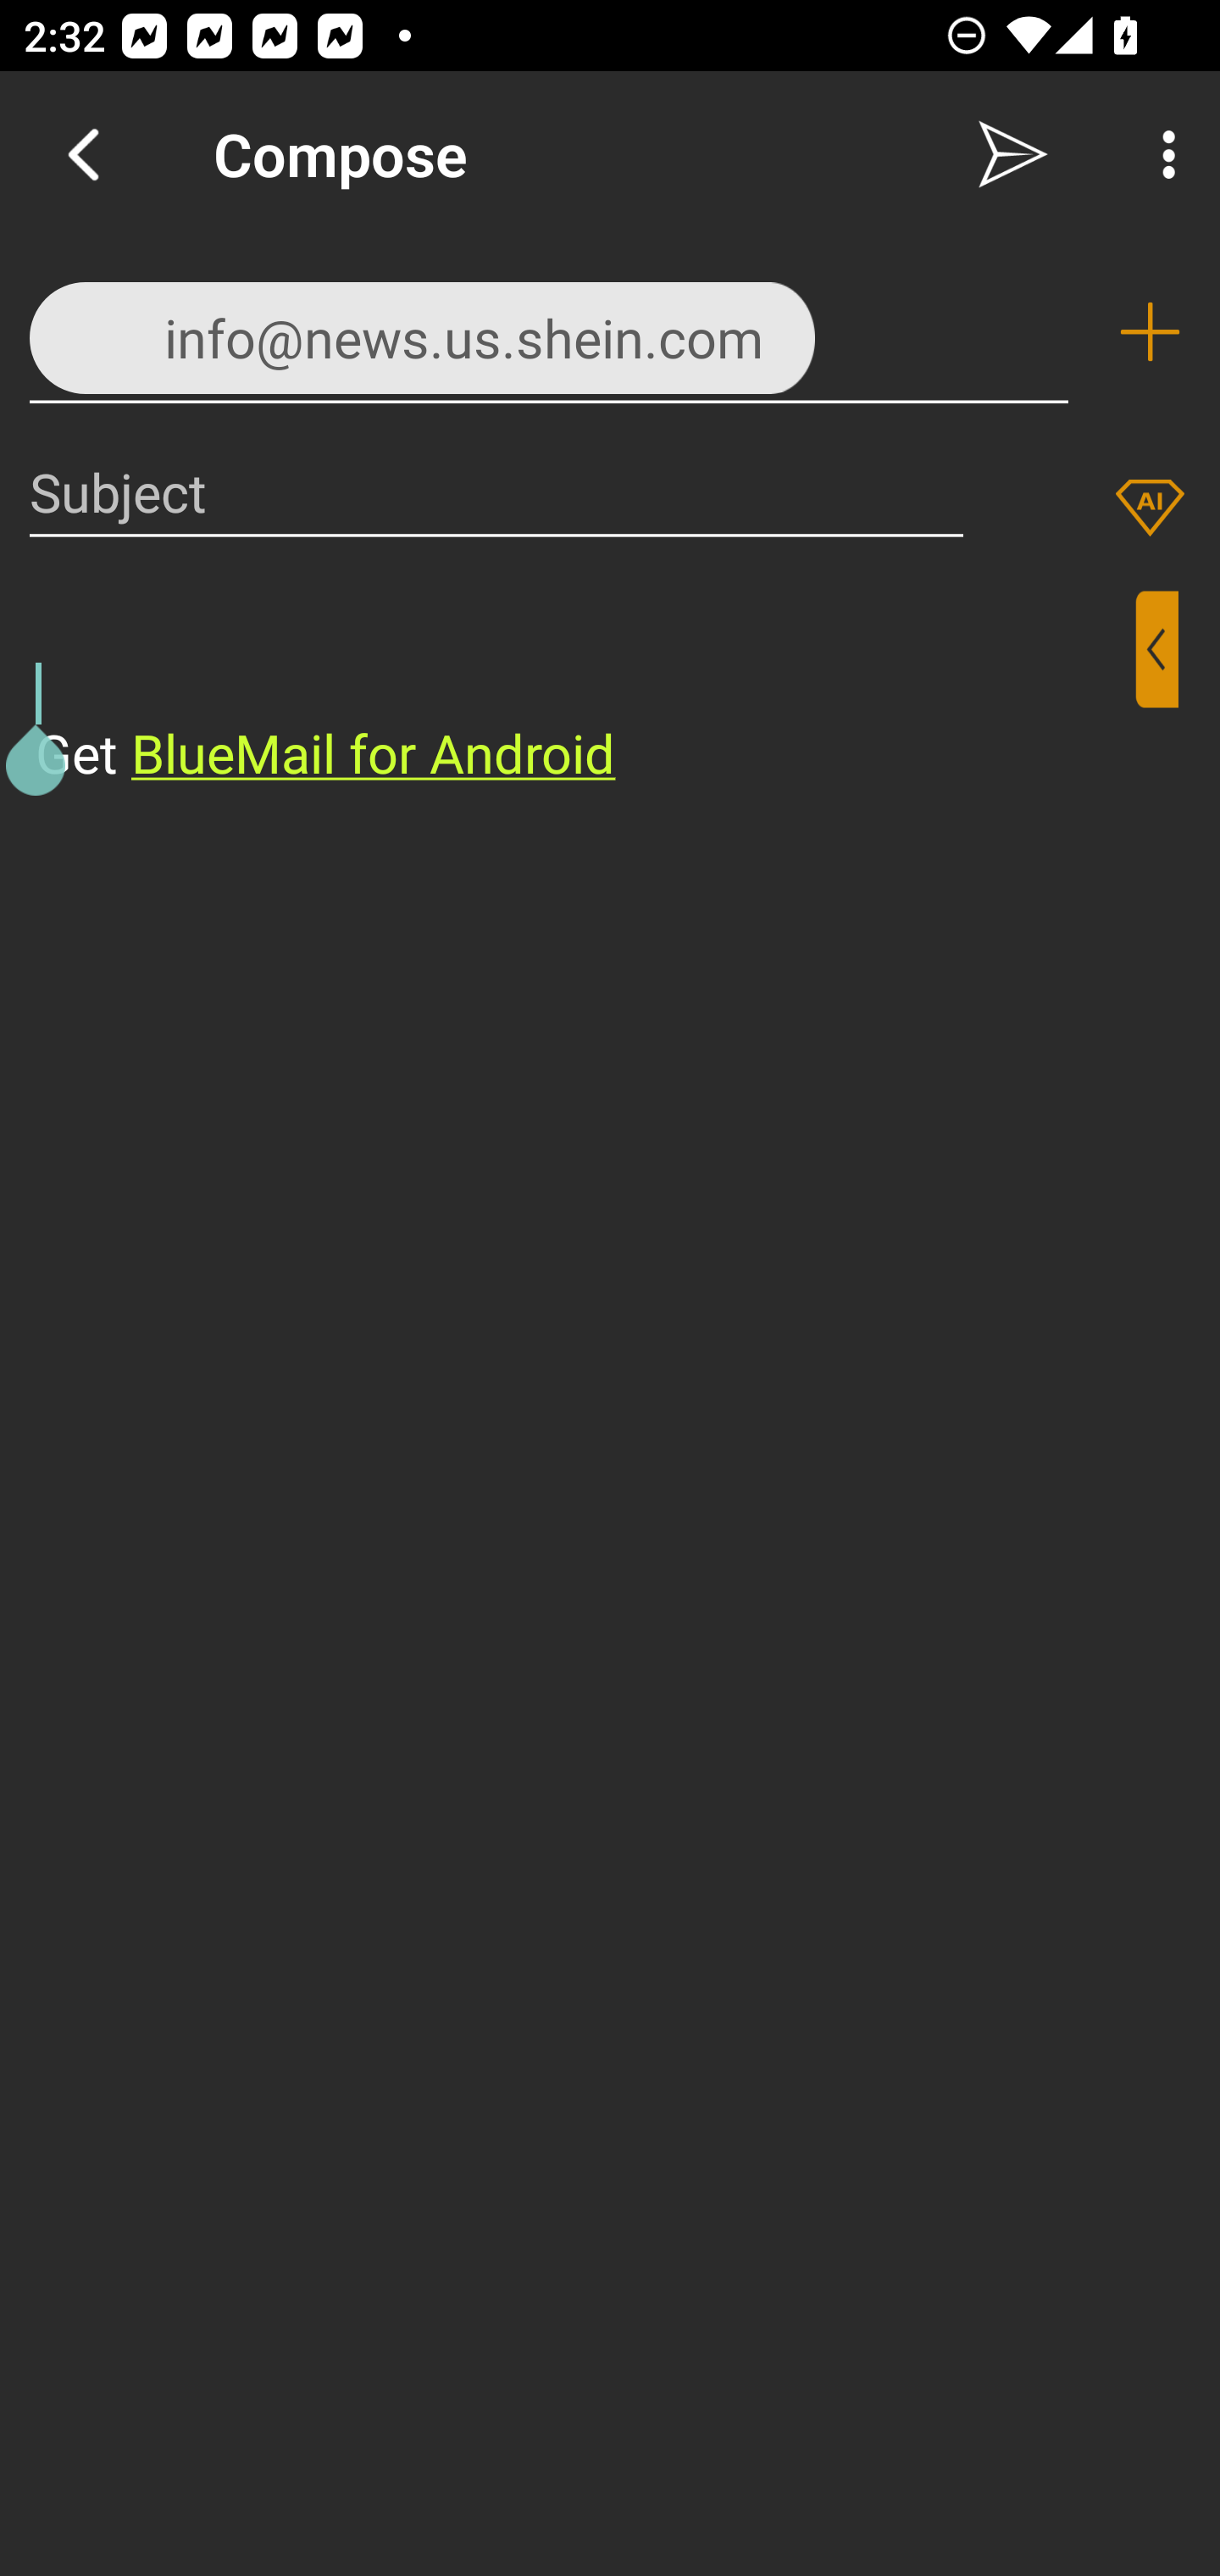 The width and height of the screenshot is (1220, 2576). I want to click on More Options, so click(1161, 154).